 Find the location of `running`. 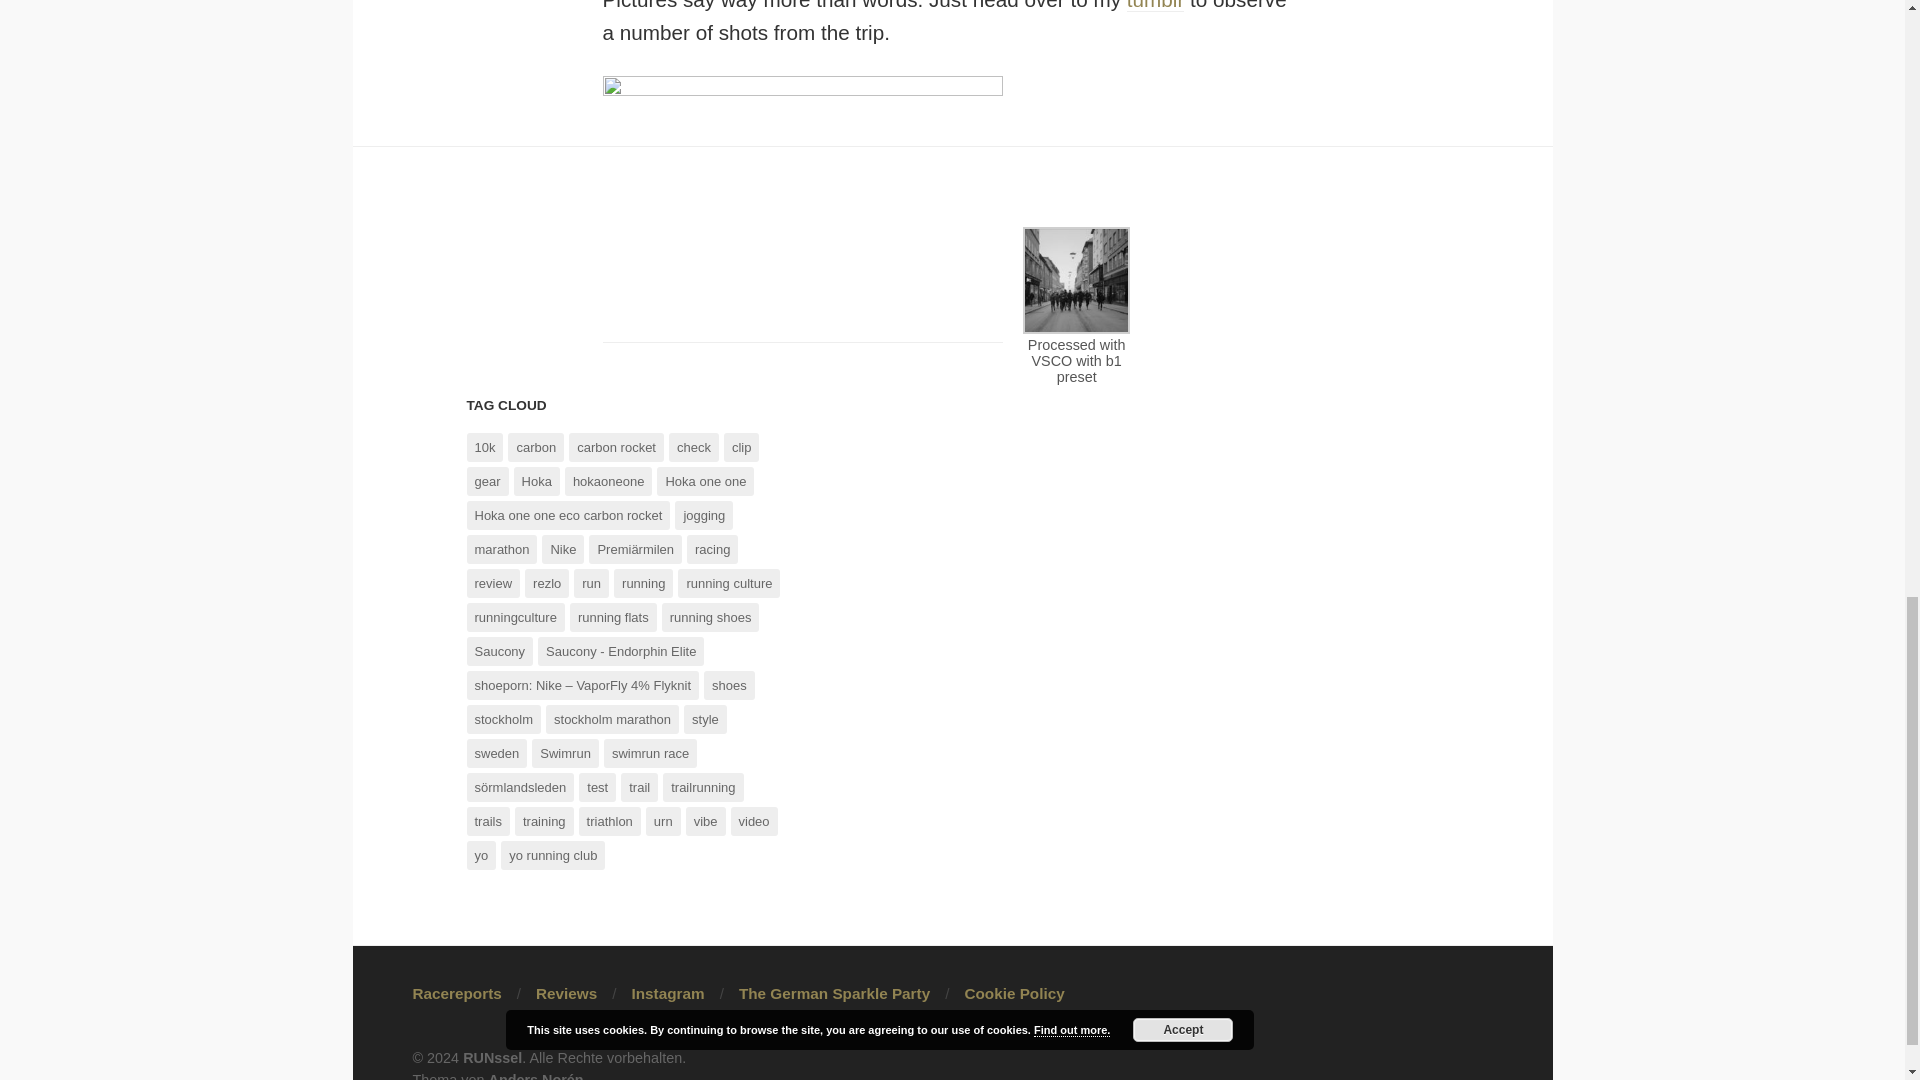

running is located at coordinates (644, 584).